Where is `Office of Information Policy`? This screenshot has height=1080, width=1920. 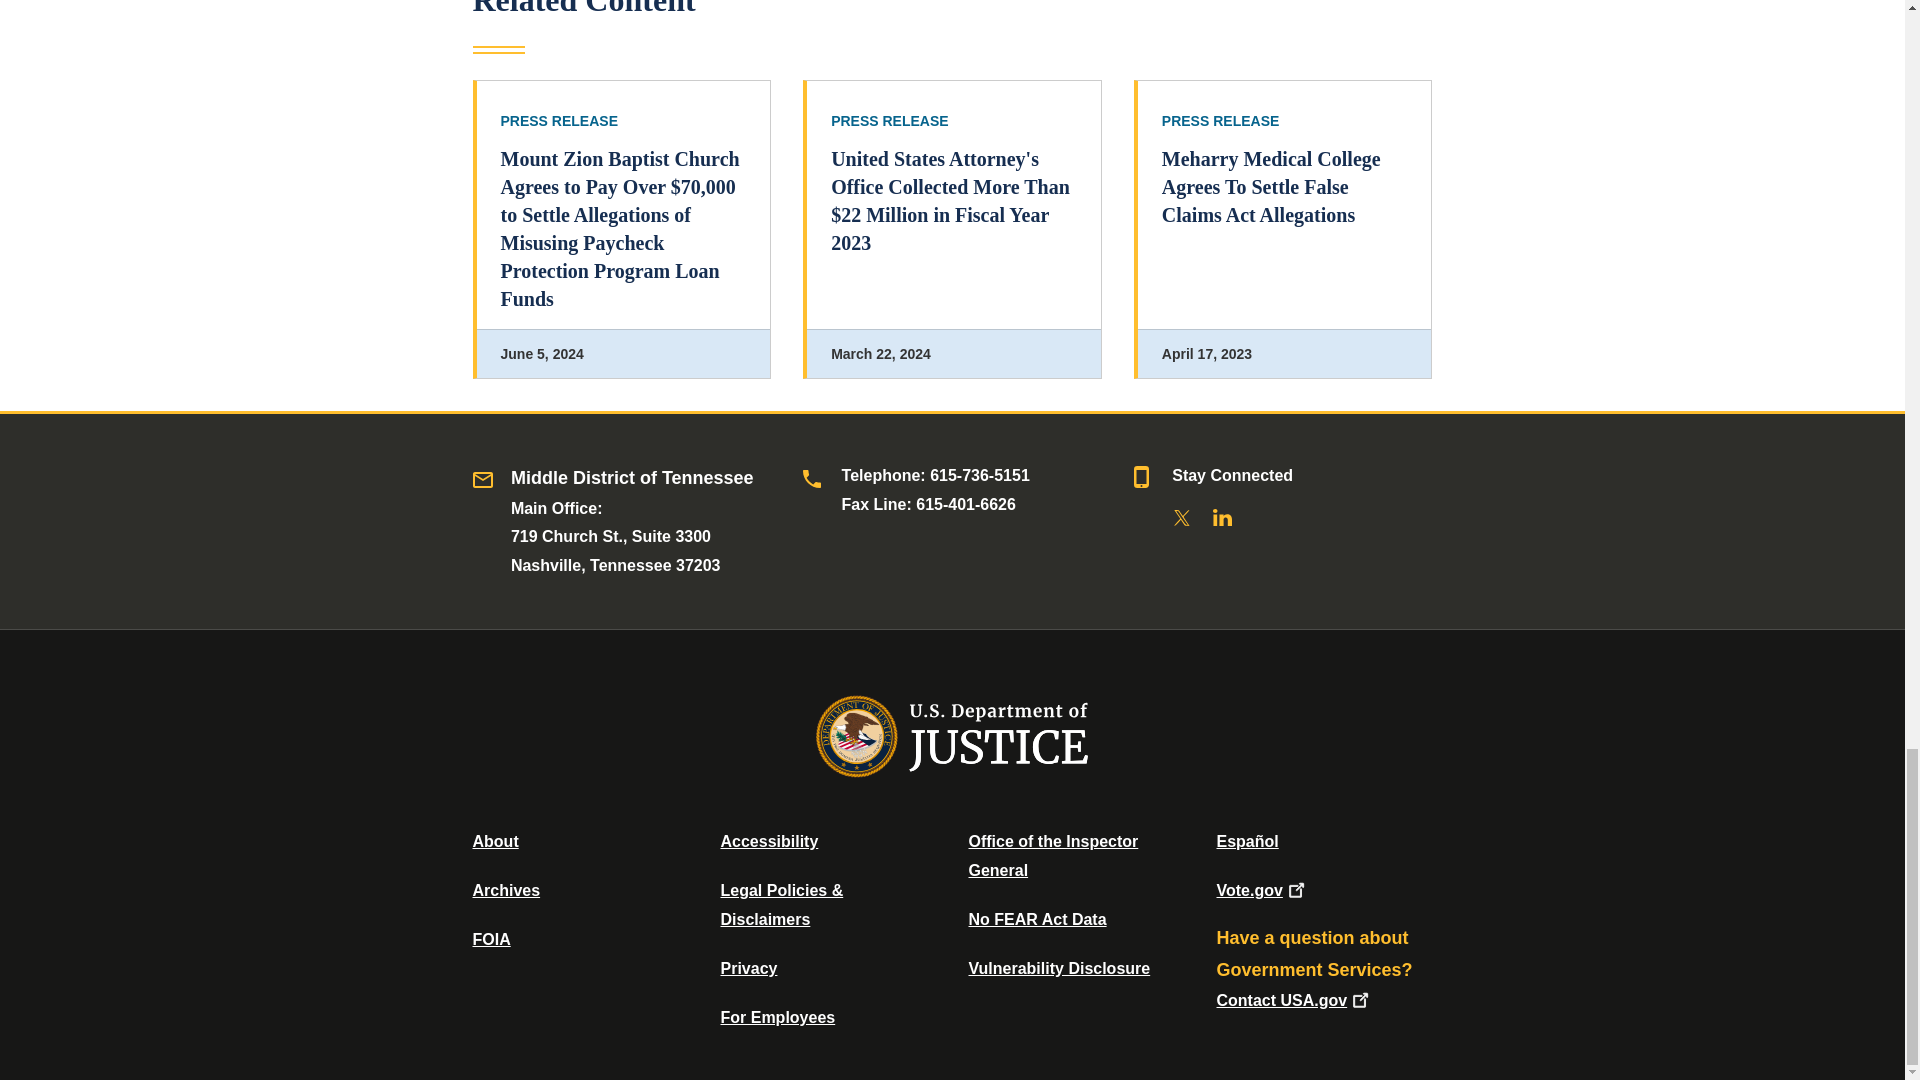
Office of Information Policy is located at coordinates (491, 939).